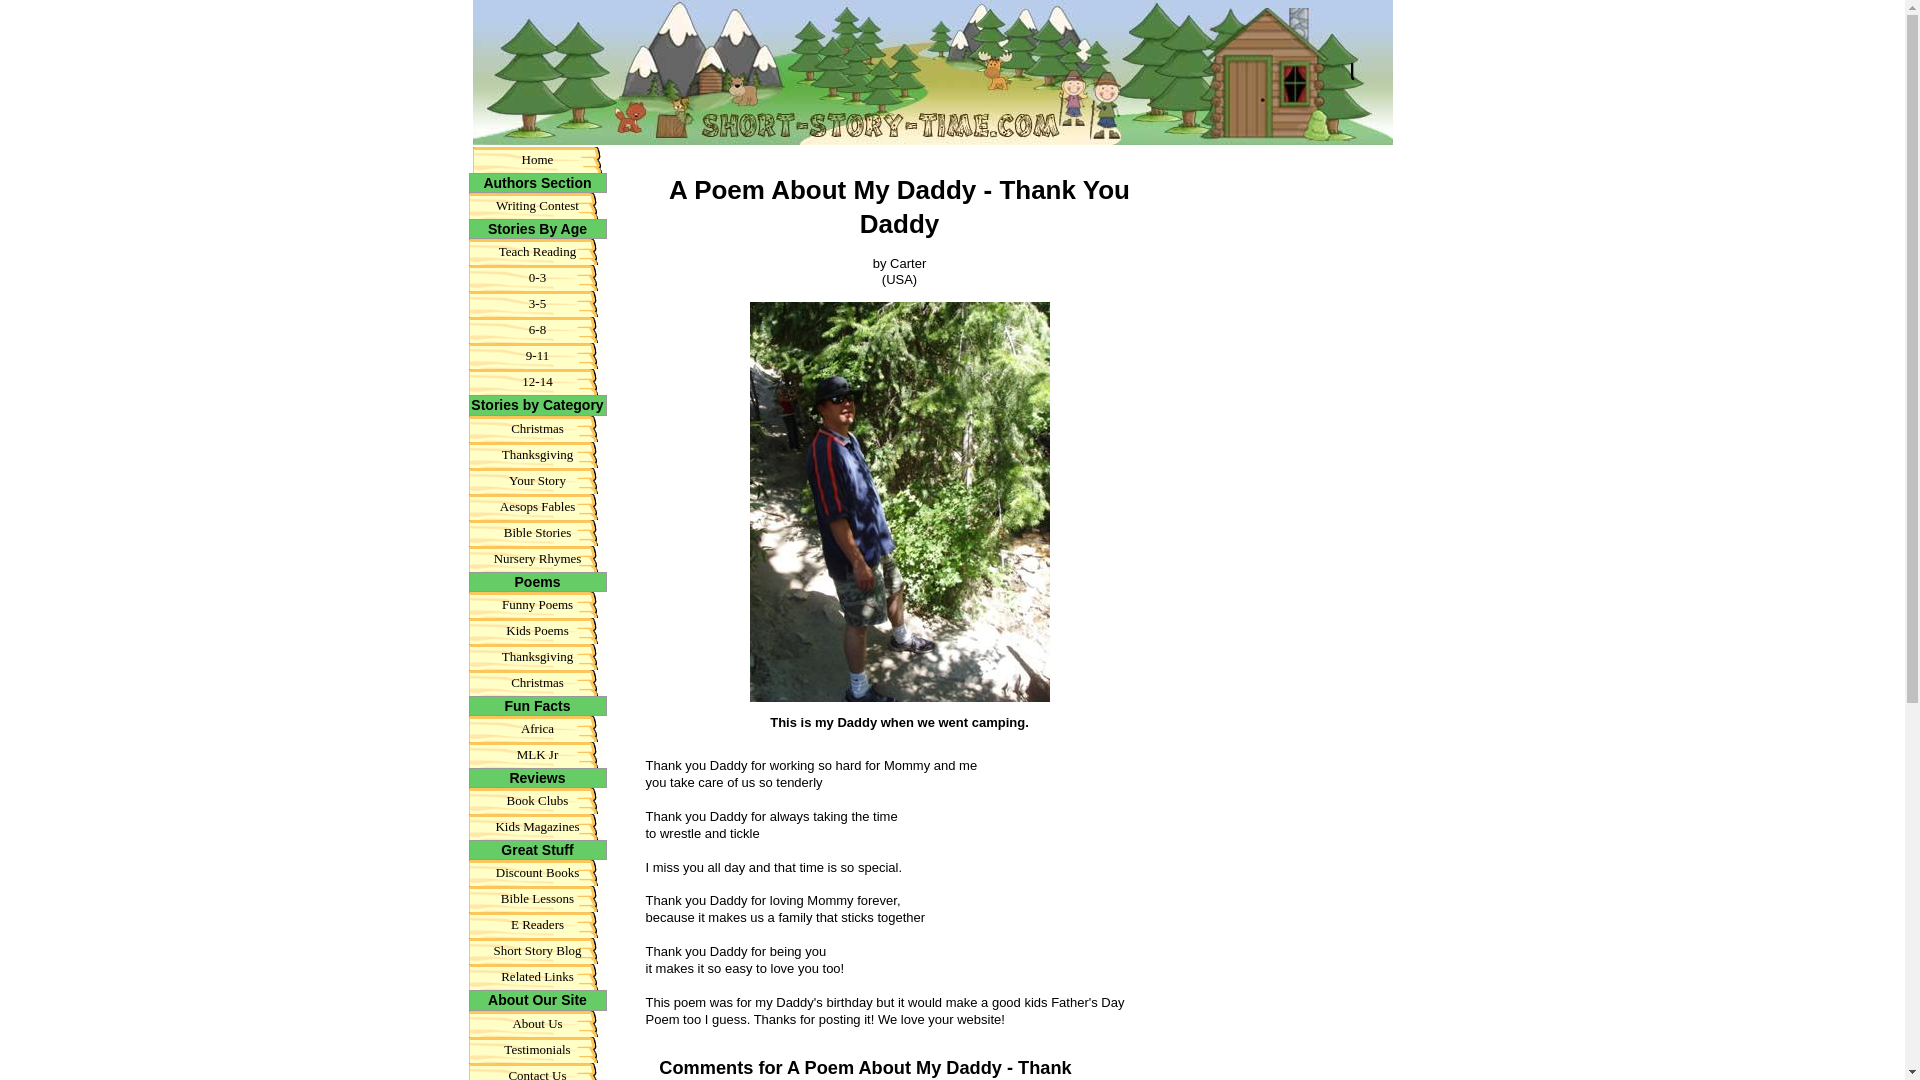 The width and height of the screenshot is (1920, 1080). What do you see at coordinates (537, 924) in the screenshot?
I see `E Readers` at bounding box center [537, 924].